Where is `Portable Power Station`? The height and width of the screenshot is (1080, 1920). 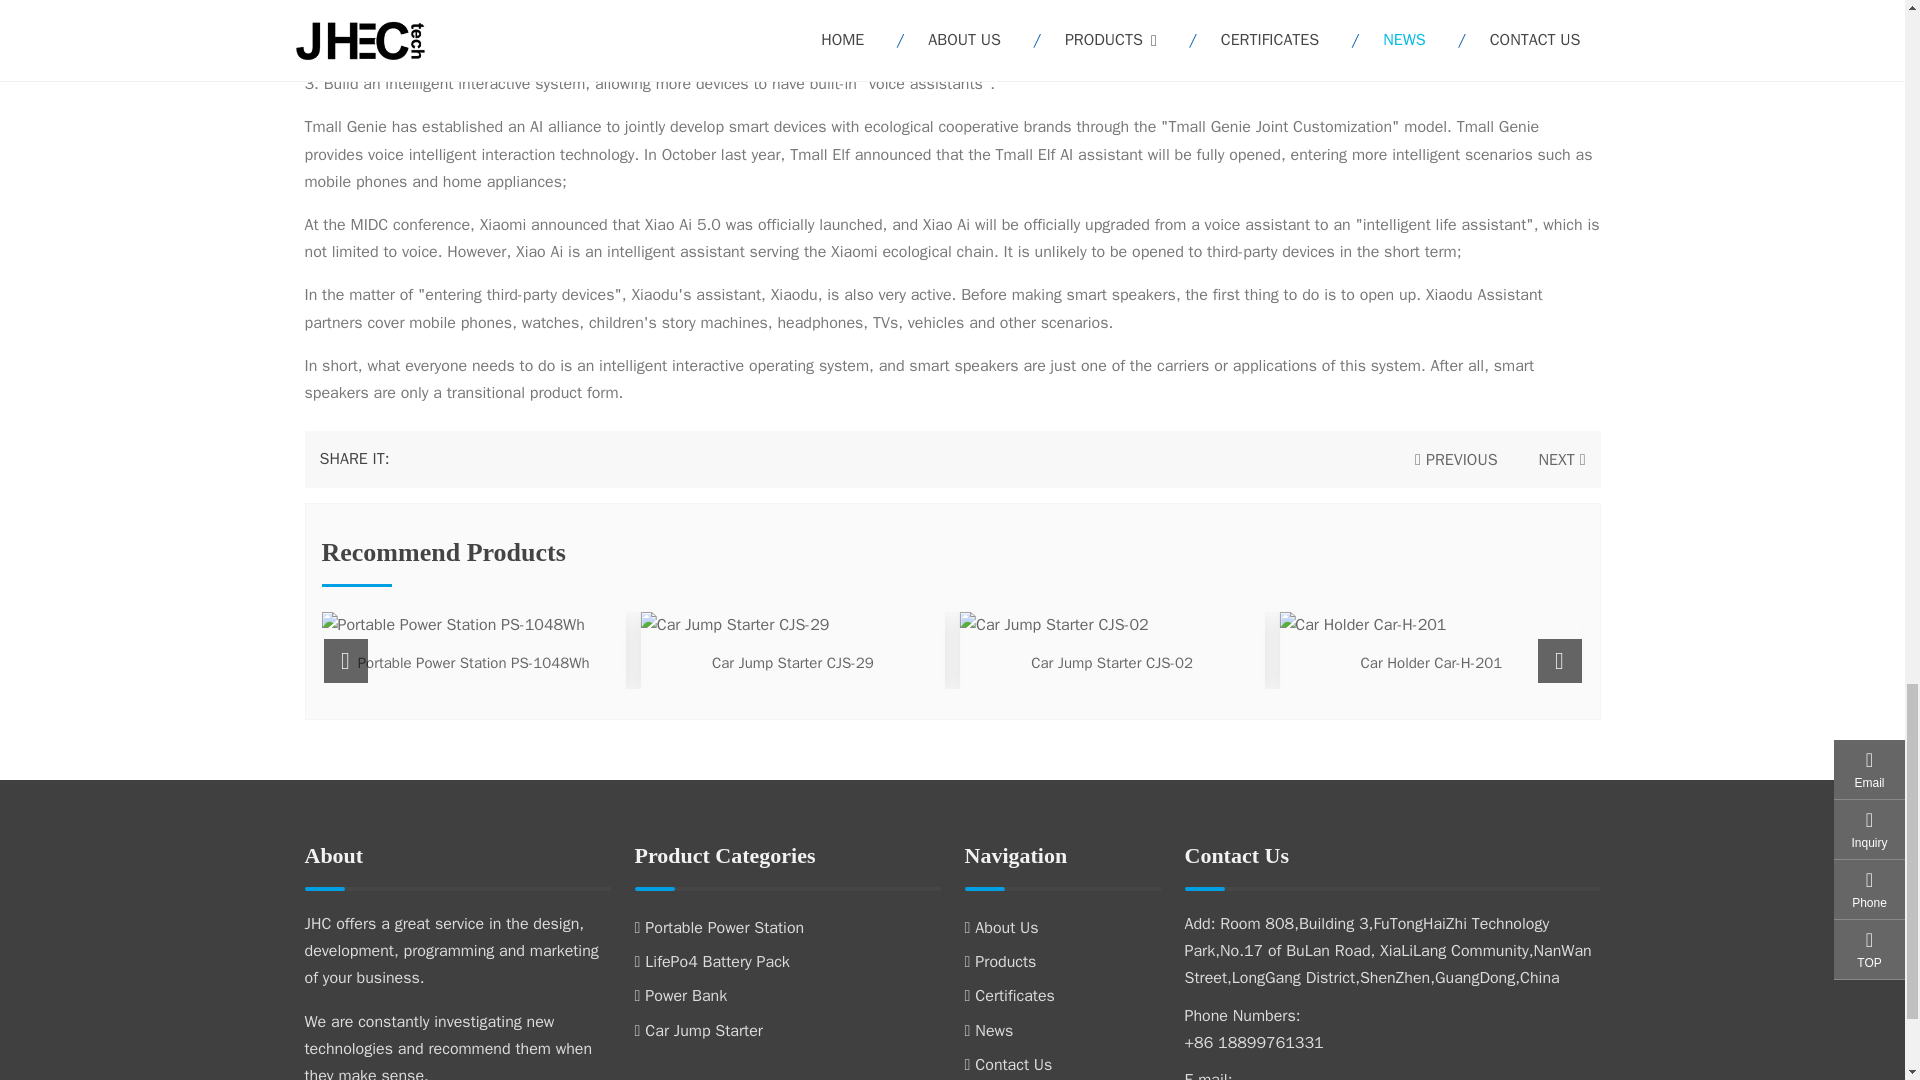
Portable Power Station is located at coordinates (718, 928).